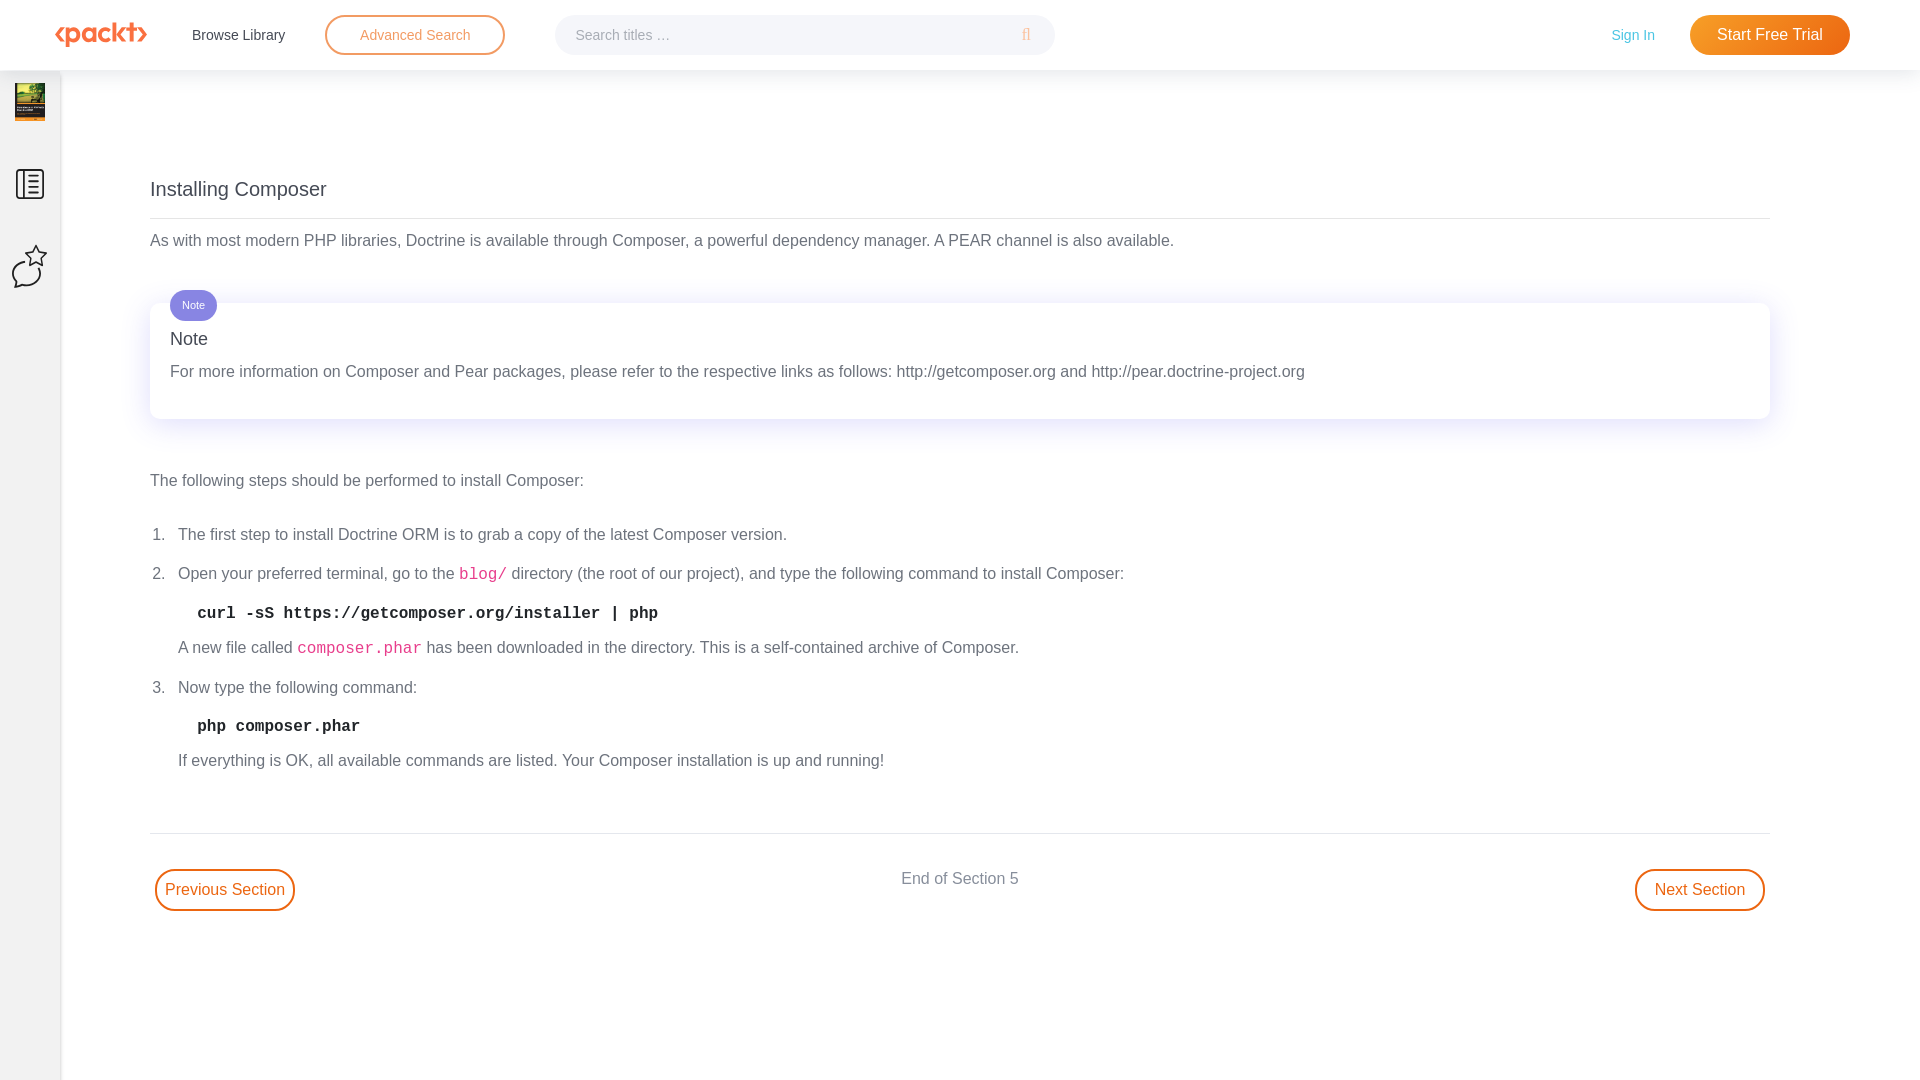 Image resolution: width=1920 pixels, height=1080 pixels. What do you see at coordinates (238, 34) in the screenshot?
I see `Browse Library` at bounding box center [238, 34].